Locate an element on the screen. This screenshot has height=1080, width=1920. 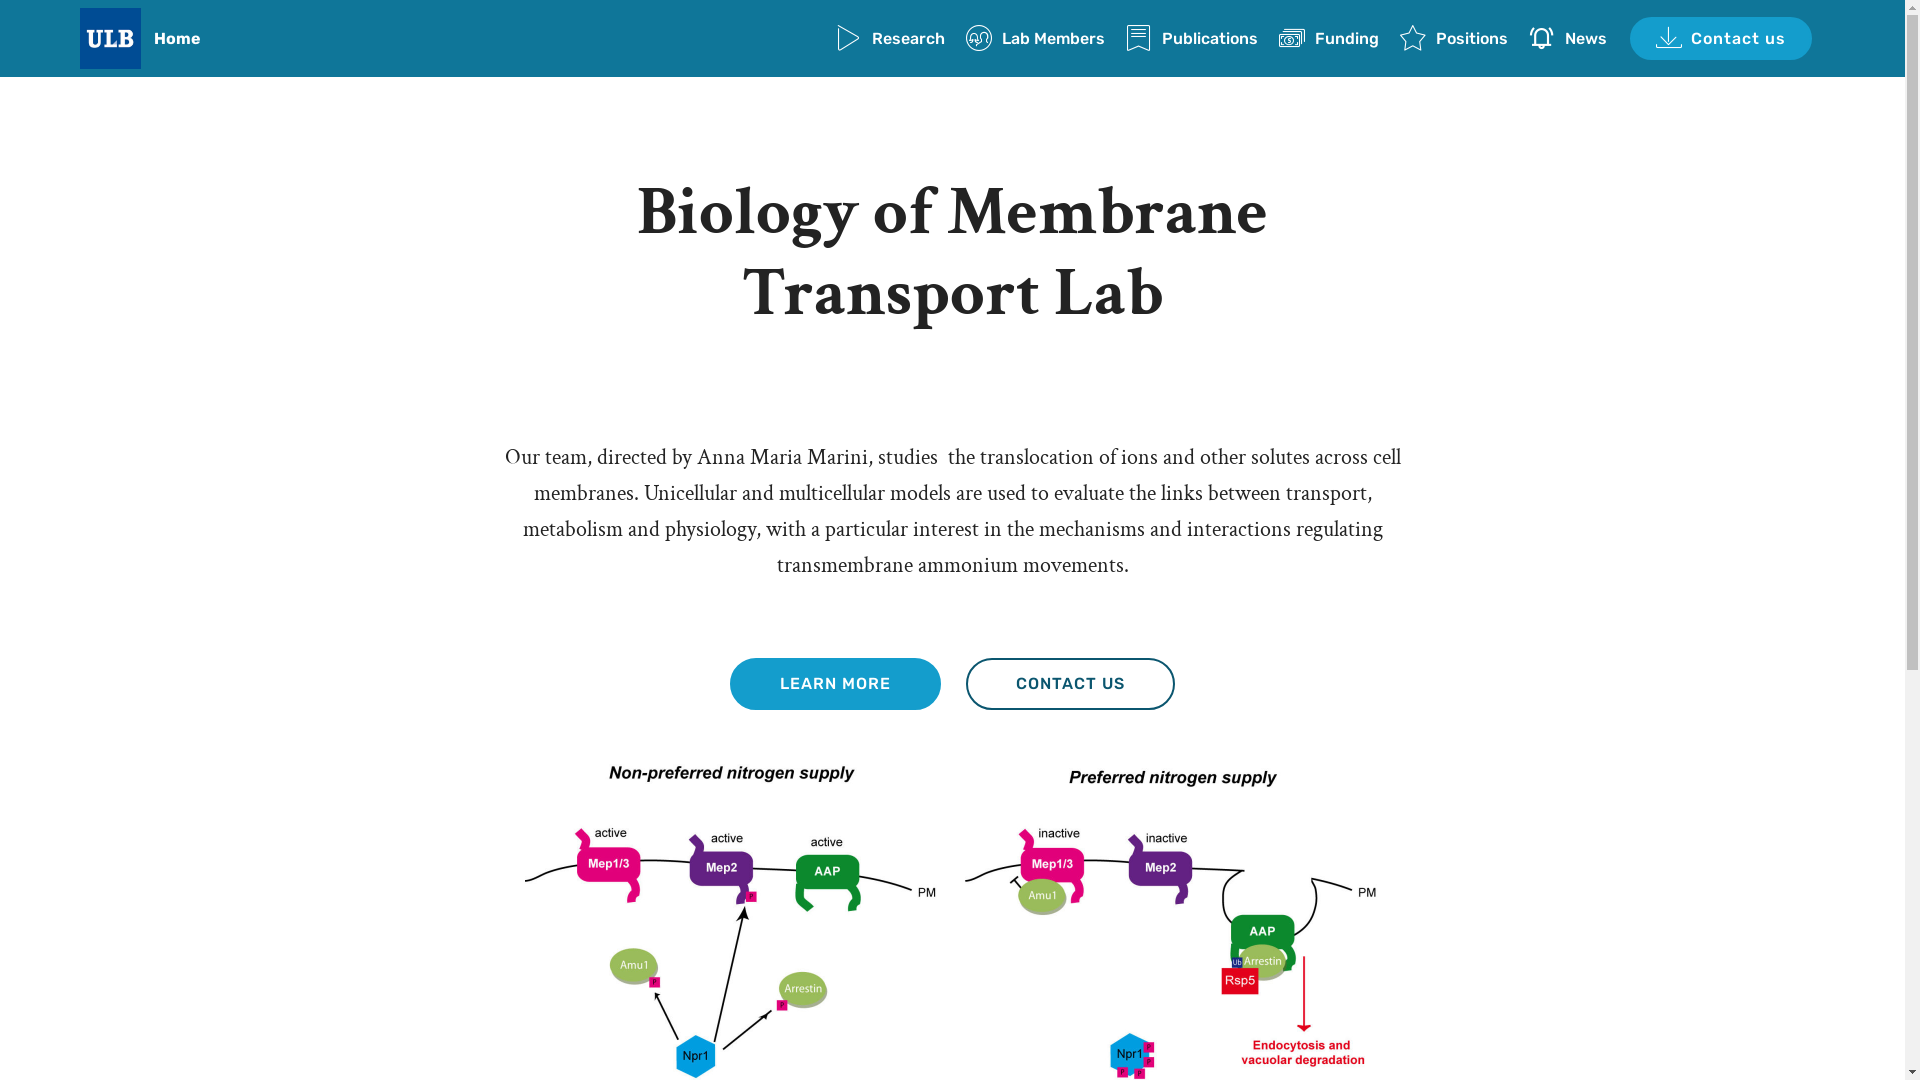
Publications is located at coordinates (1192, 38).